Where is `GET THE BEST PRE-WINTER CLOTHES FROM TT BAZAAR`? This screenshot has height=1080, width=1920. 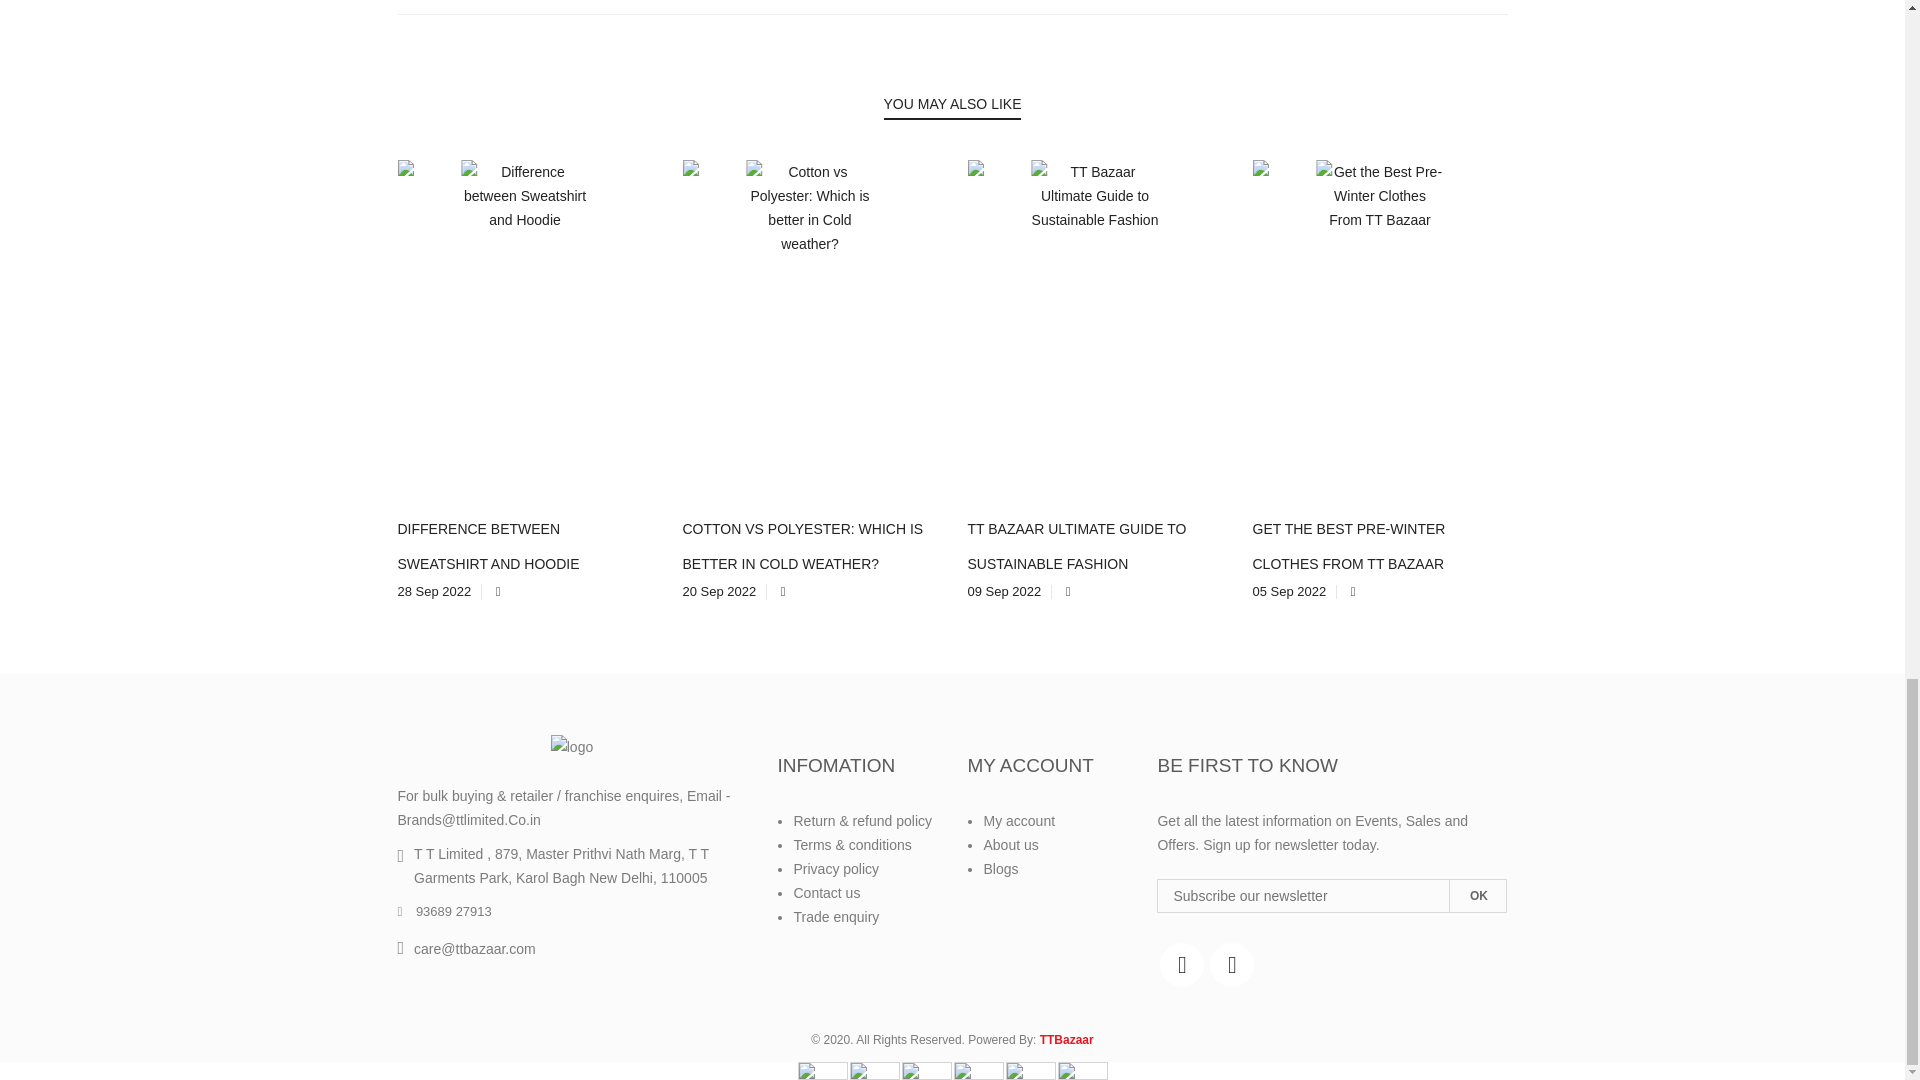
GET THE BEST PRE-WINTER CLOTHES FROM TT BAZAAR is located at coordinates (1348, 546).